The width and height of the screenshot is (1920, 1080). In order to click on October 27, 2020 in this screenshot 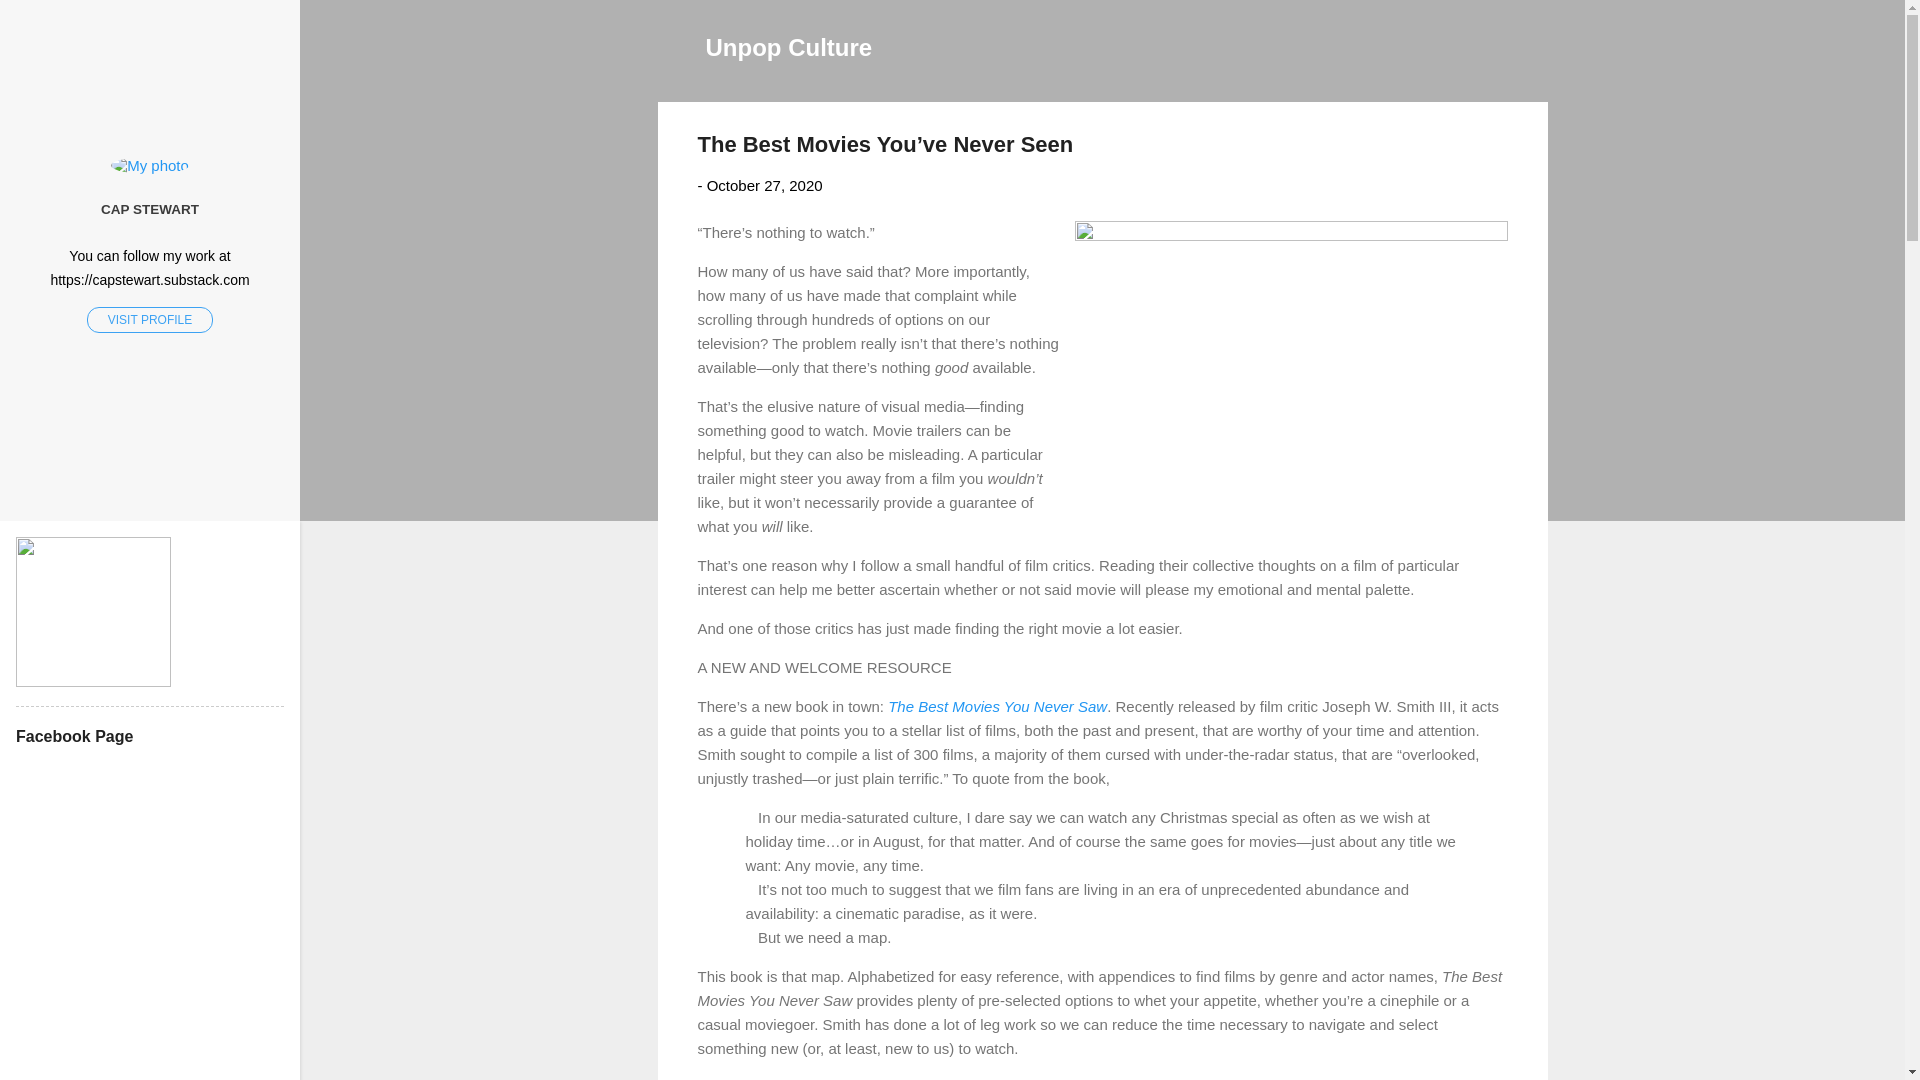, I will do `click(764, 186)`.